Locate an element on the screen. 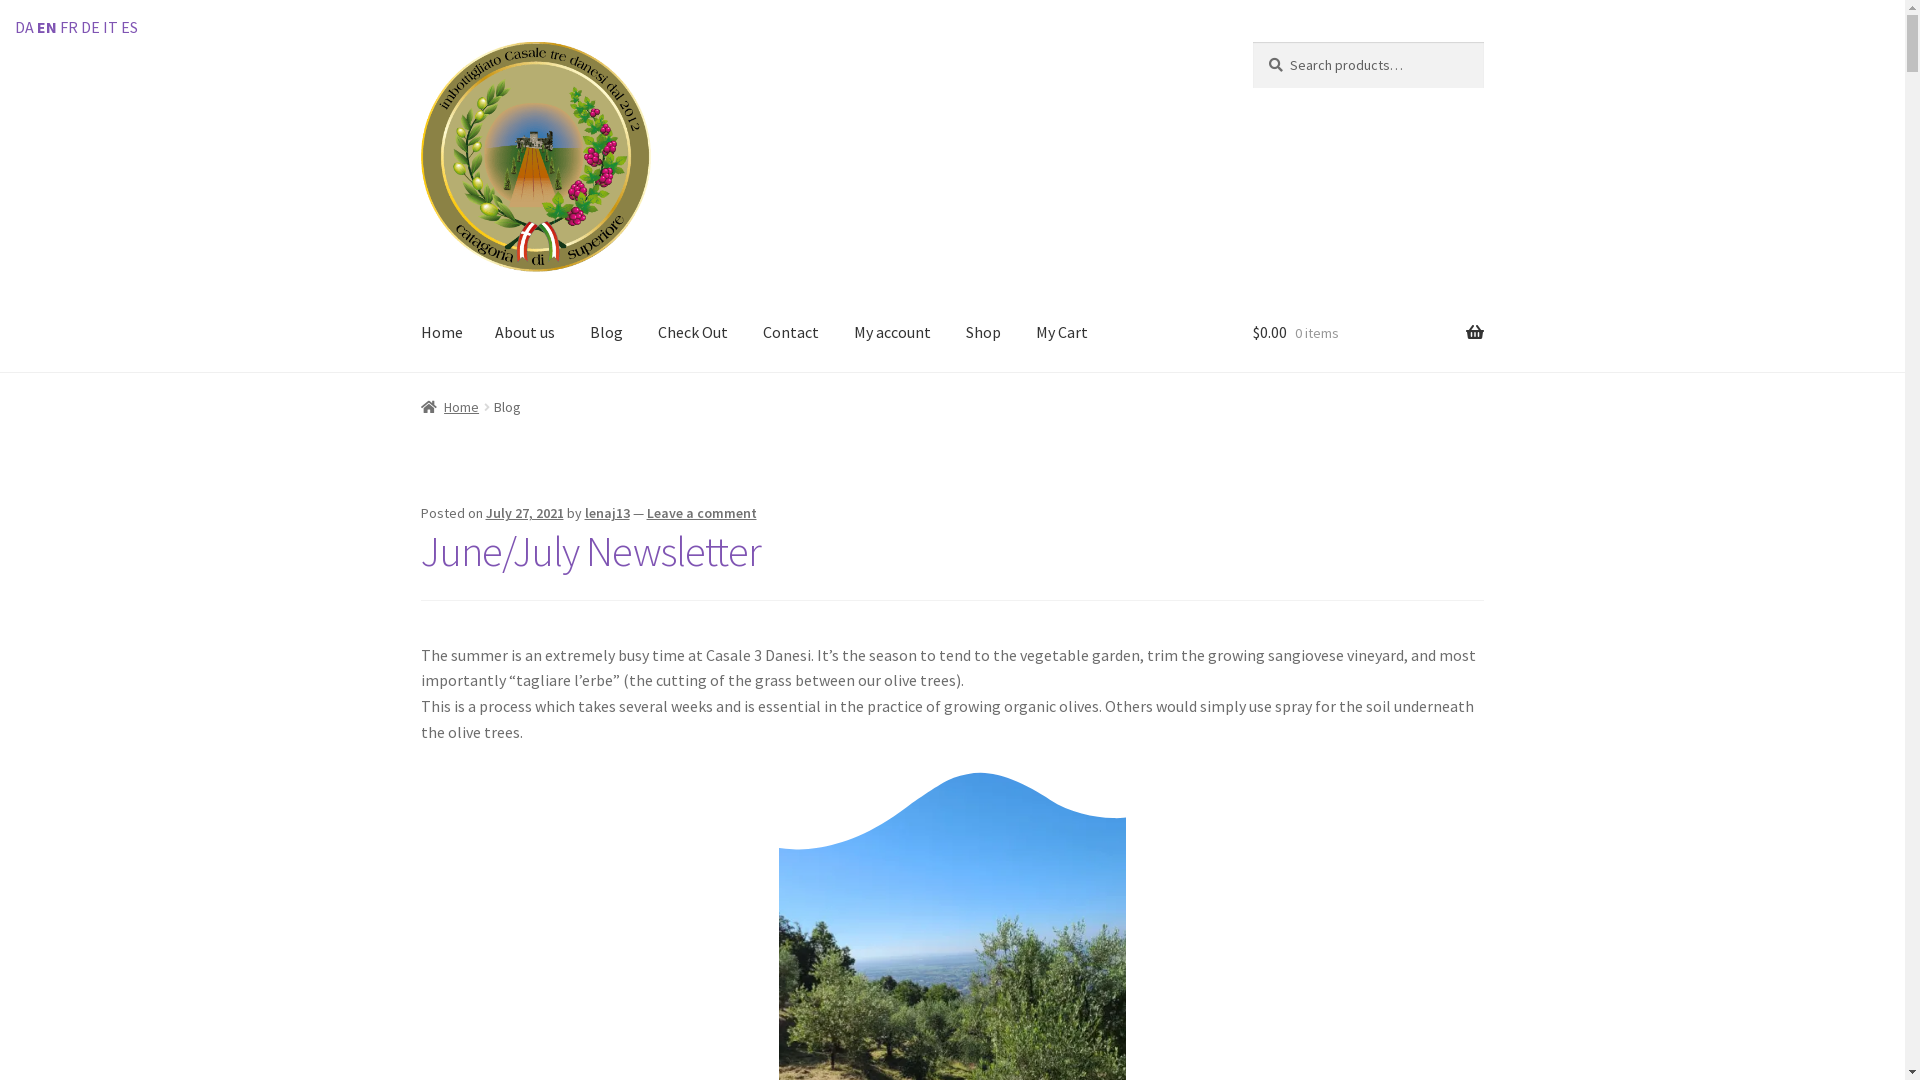 This screenshot has height=1080, width=1920. Blog is located at coordinates (606, 334).